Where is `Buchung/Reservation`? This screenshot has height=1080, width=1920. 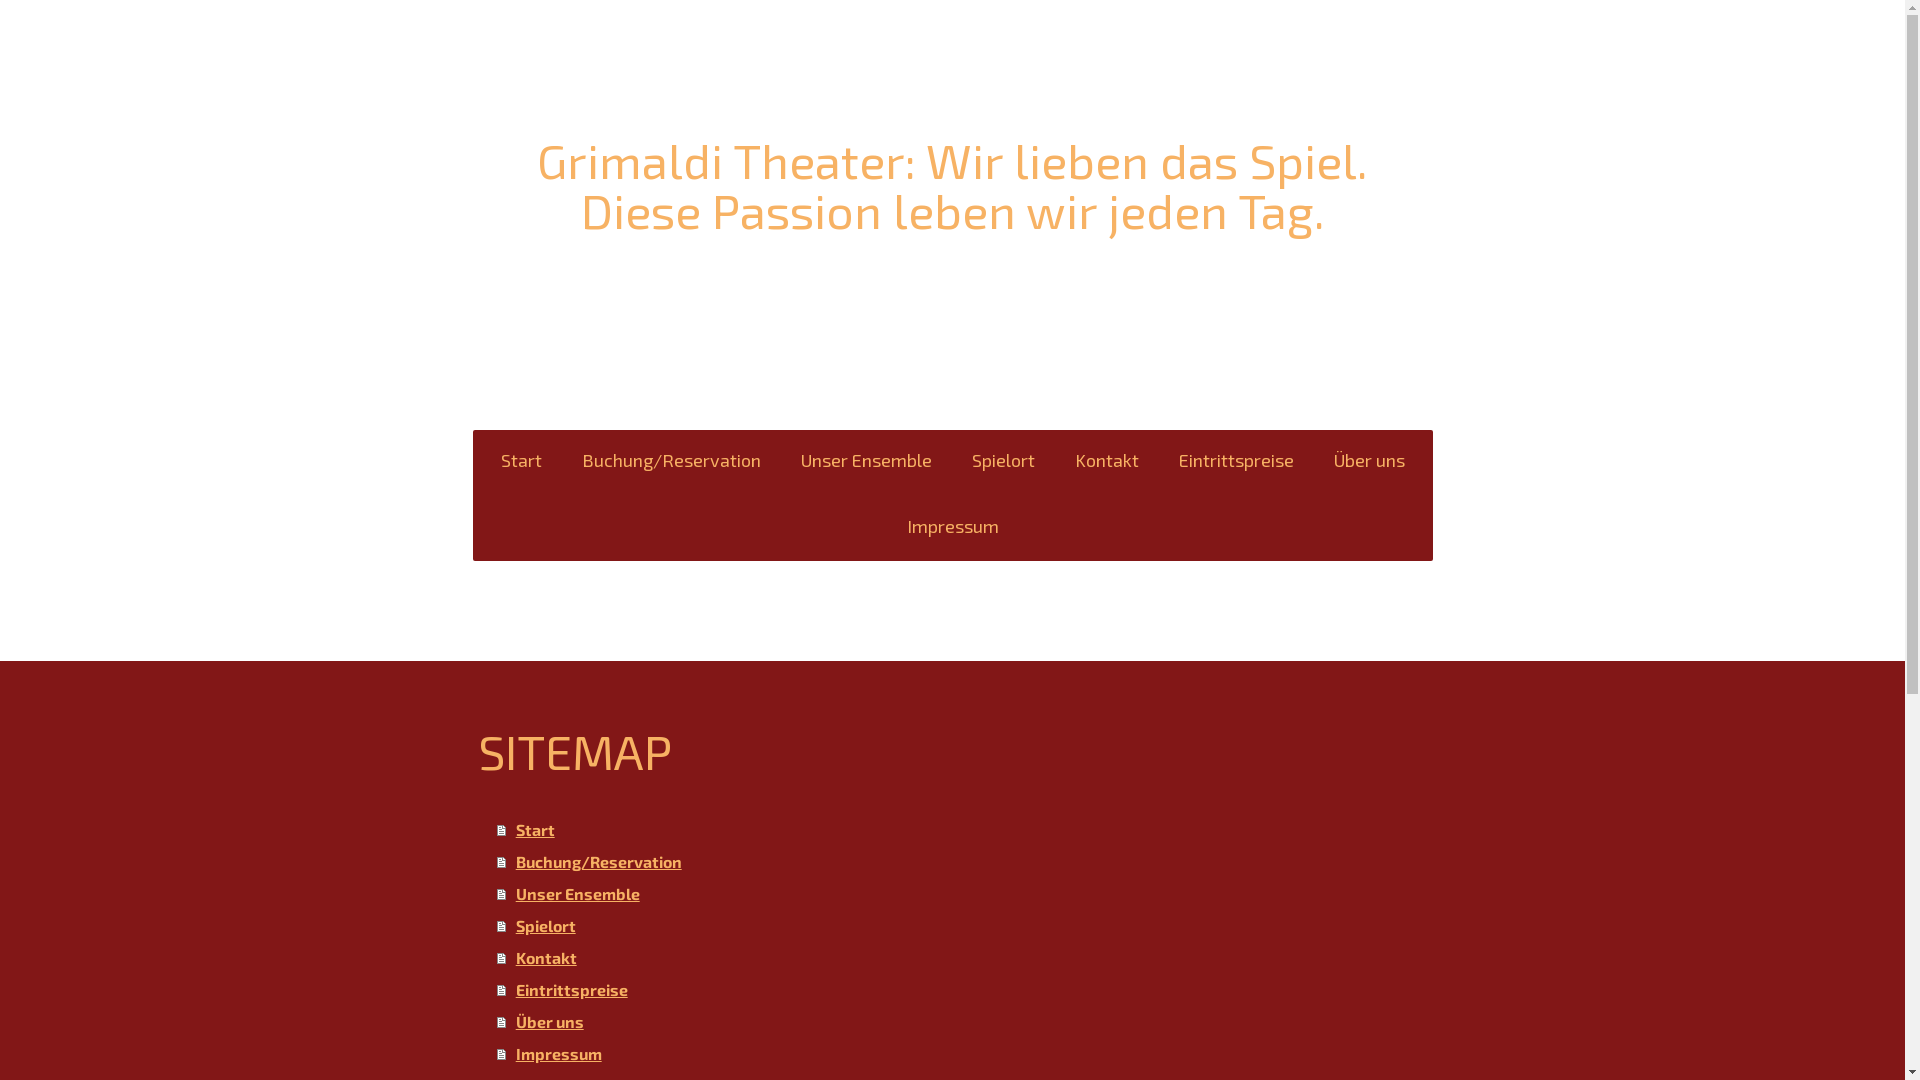 Buchung/Reservation is located at coordinates (672, 463).